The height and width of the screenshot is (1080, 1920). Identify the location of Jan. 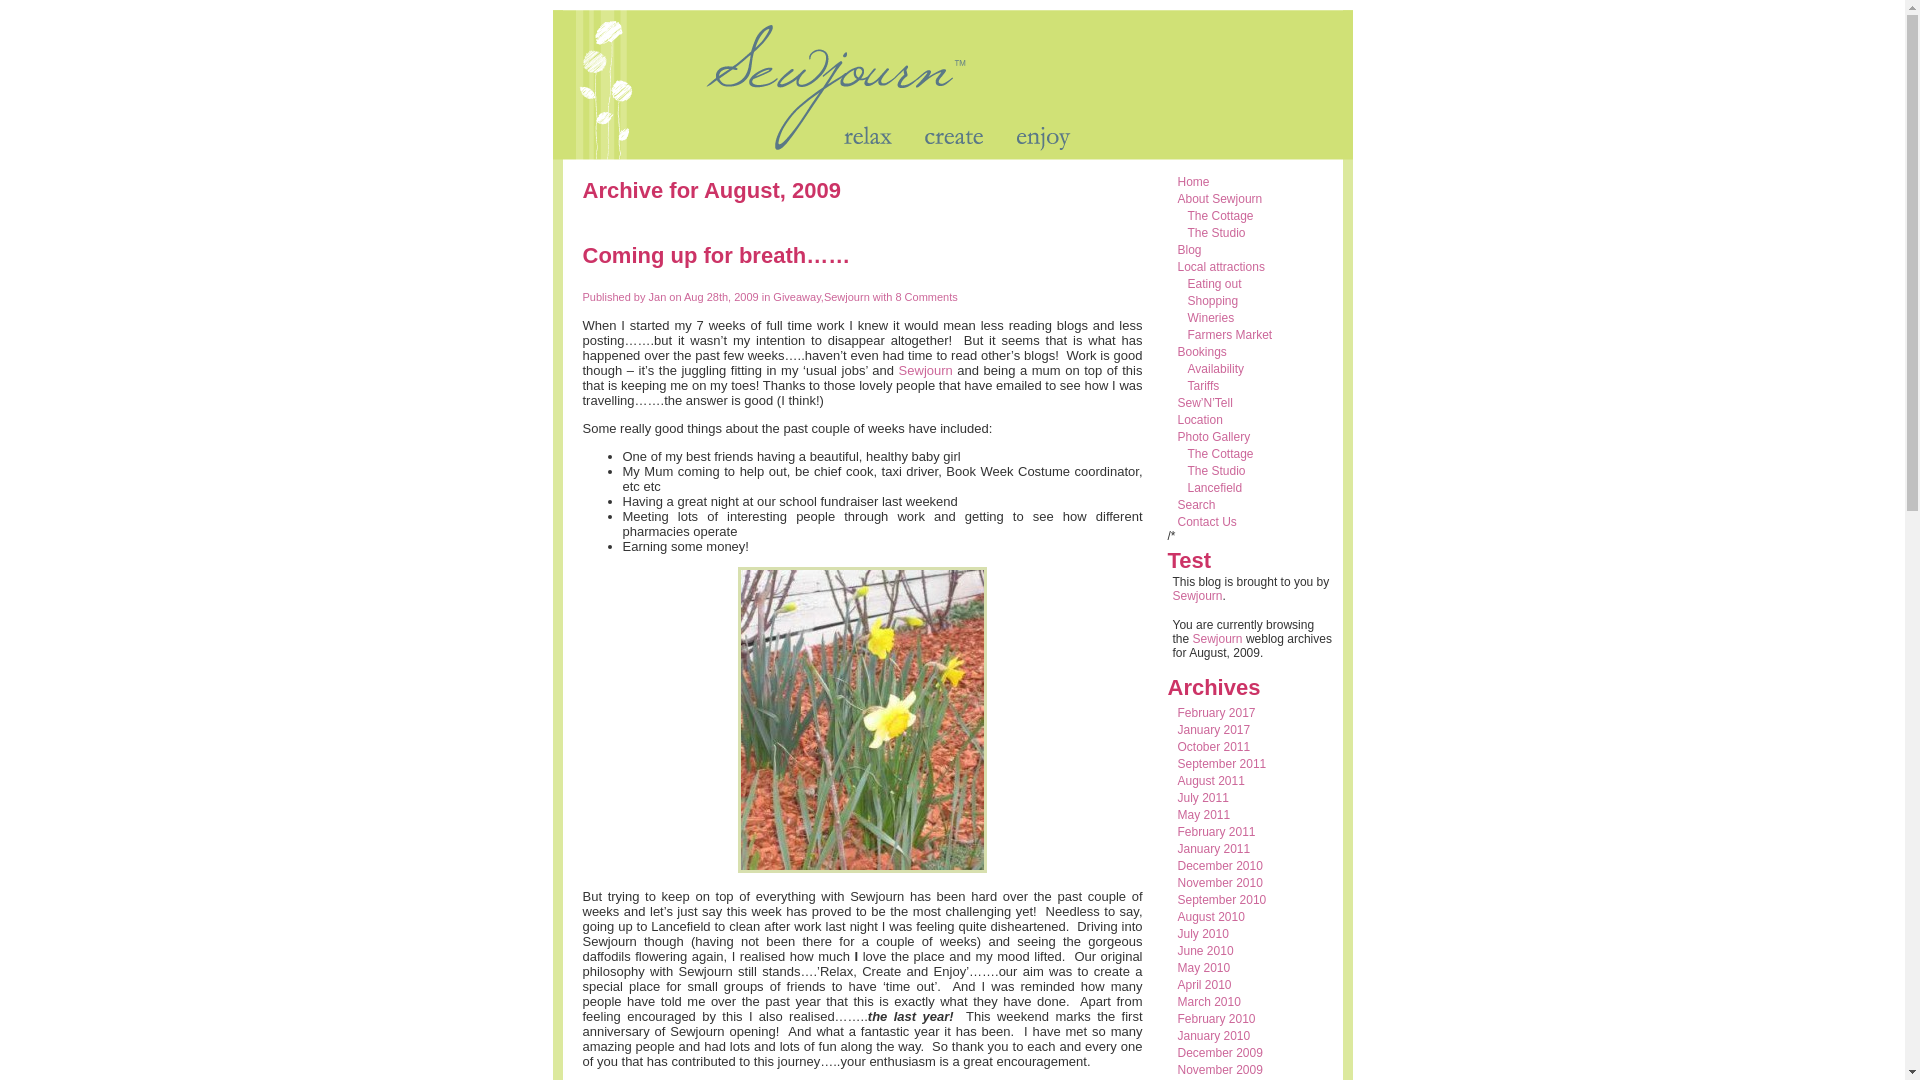
(658, 297).